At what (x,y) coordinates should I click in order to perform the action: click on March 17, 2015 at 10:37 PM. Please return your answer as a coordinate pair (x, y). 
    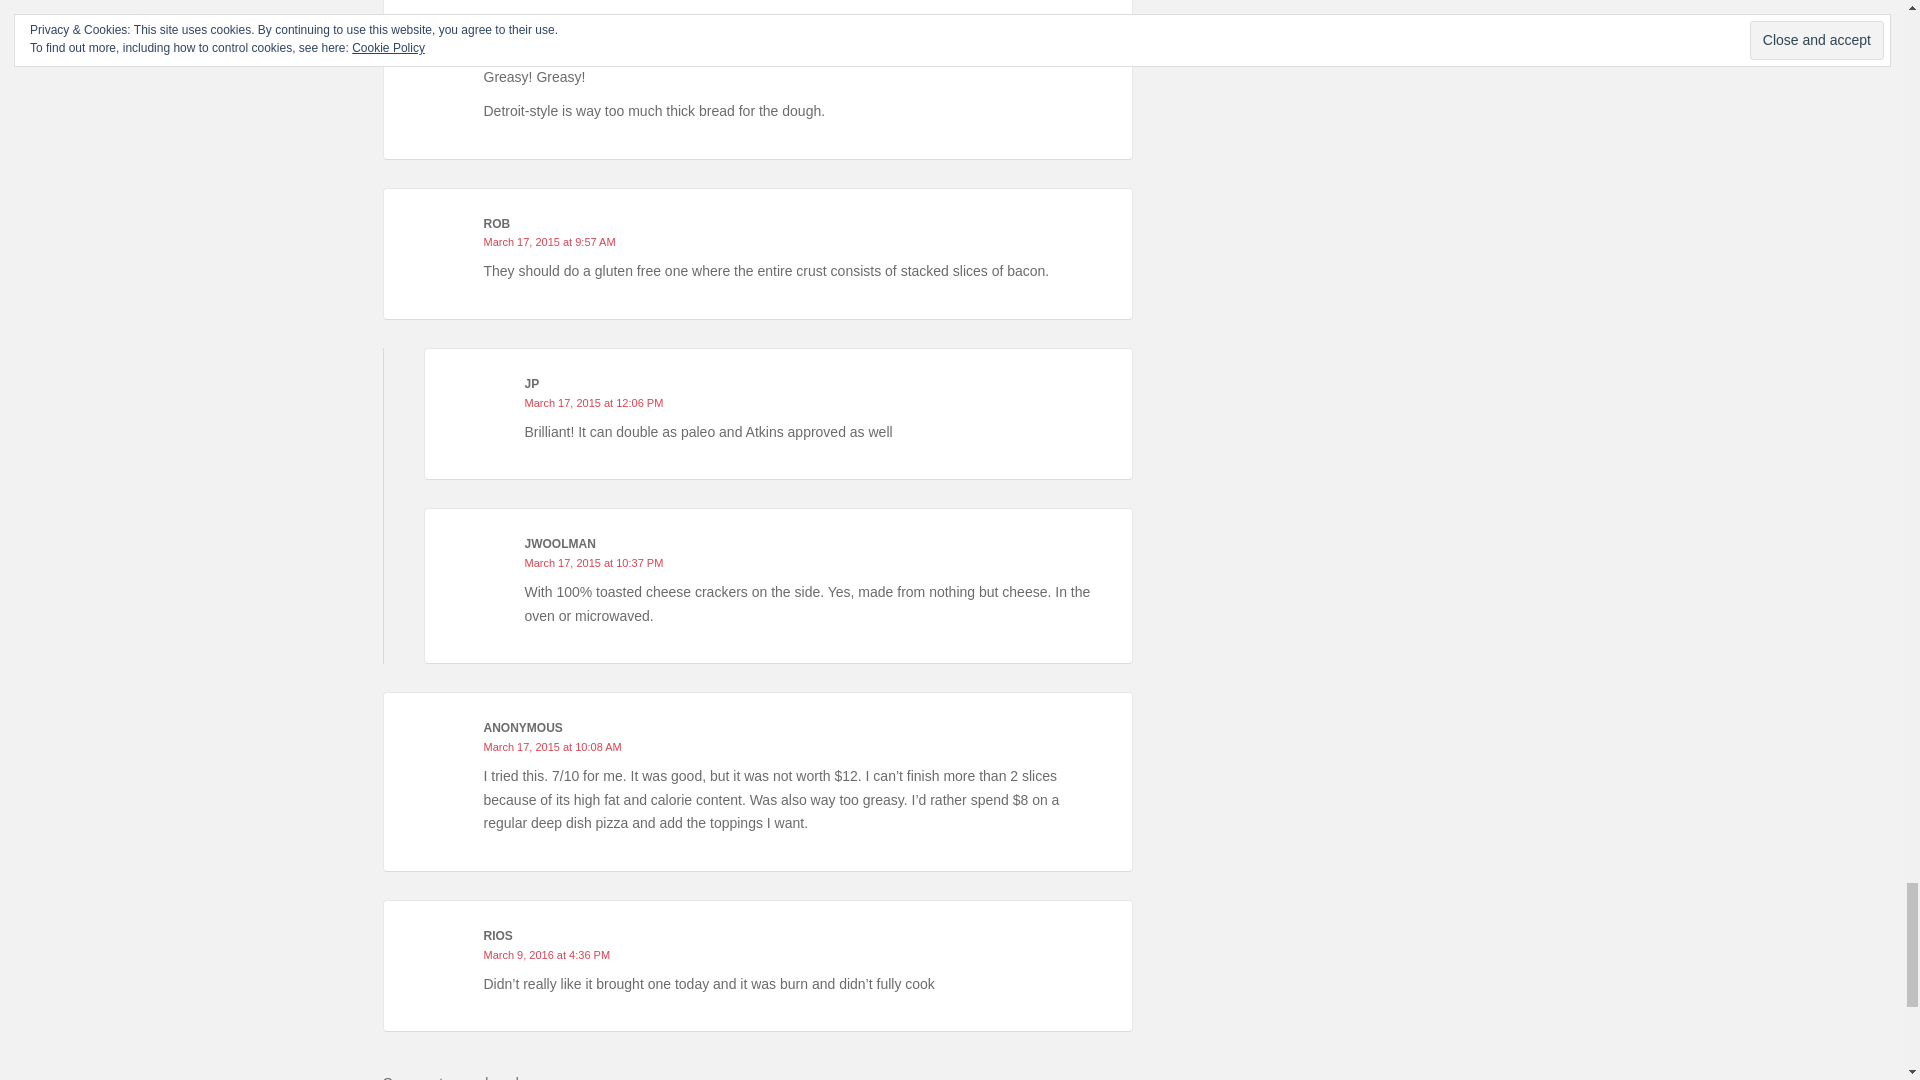
    Looking at the image, I should click on (593, 563).